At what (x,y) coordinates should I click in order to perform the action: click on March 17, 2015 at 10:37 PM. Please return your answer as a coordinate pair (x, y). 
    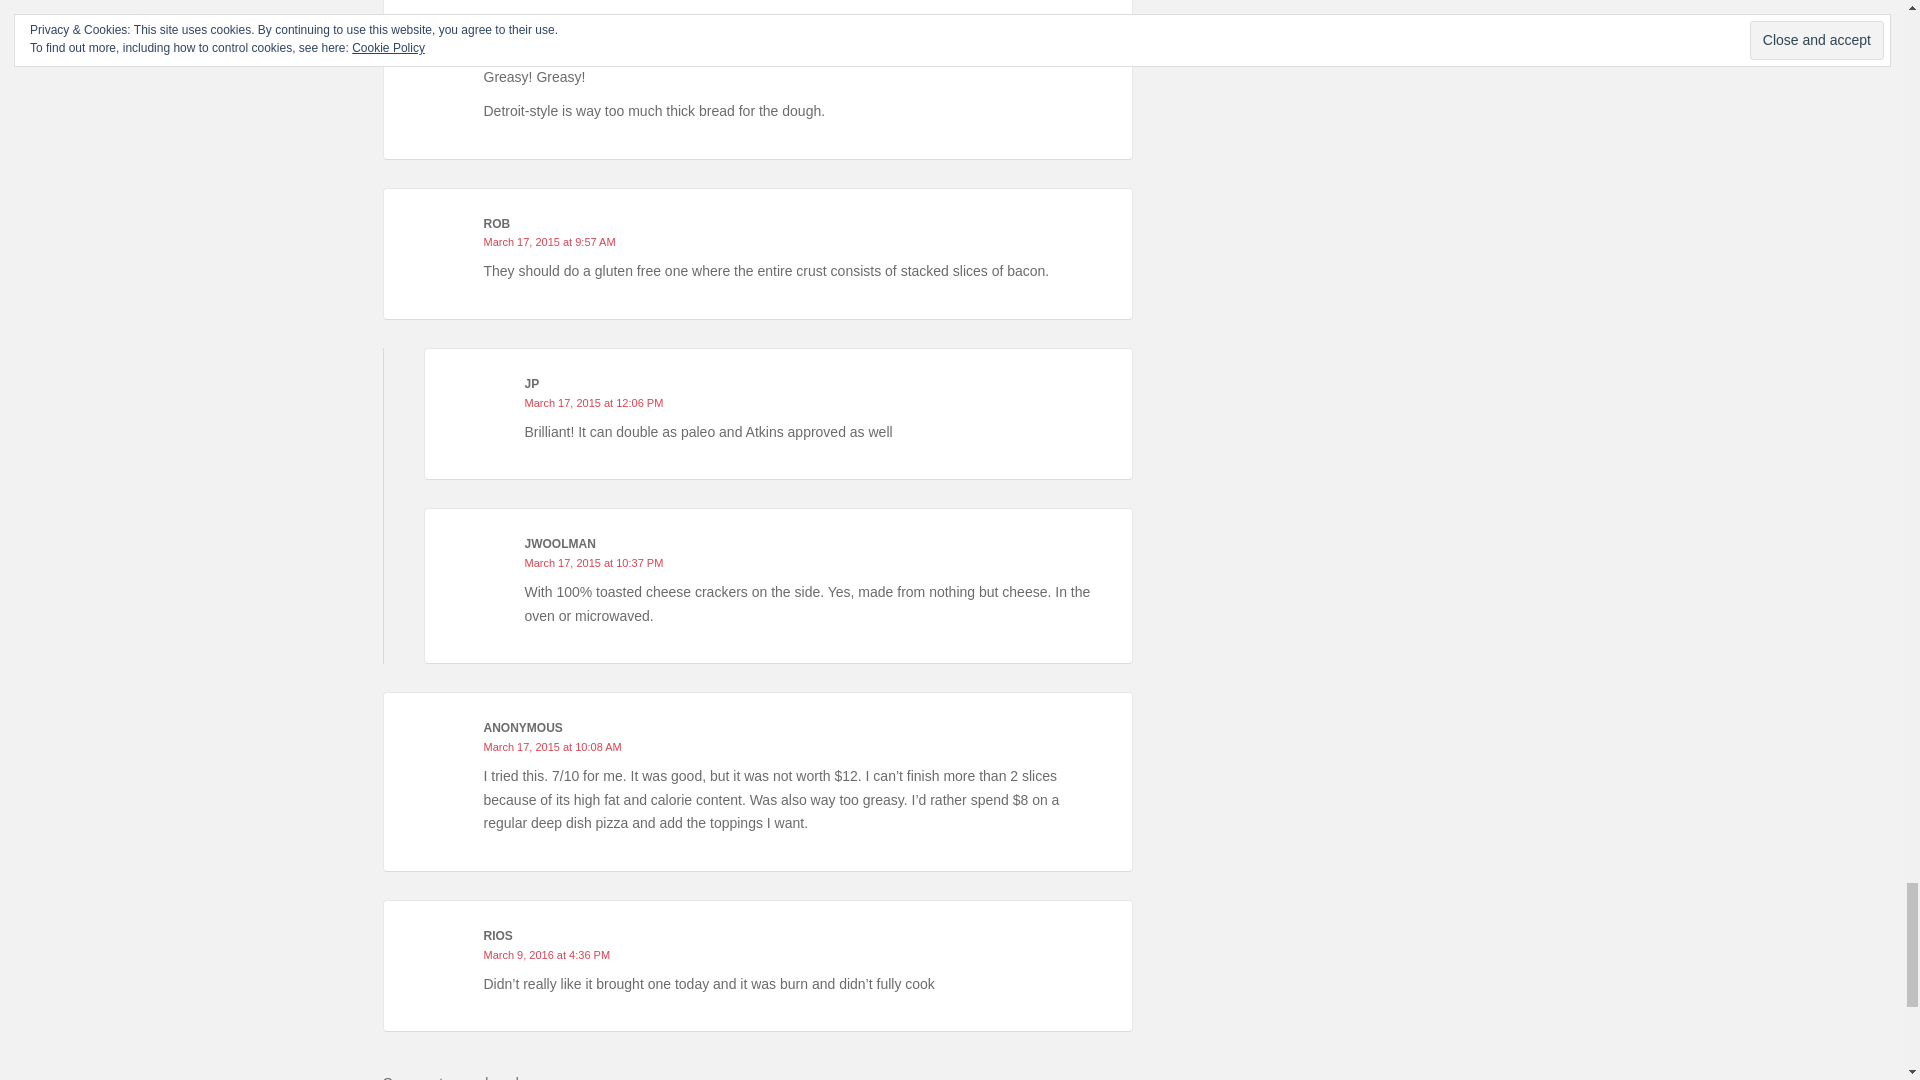
    Looking at the image, I should click on (593, 563).